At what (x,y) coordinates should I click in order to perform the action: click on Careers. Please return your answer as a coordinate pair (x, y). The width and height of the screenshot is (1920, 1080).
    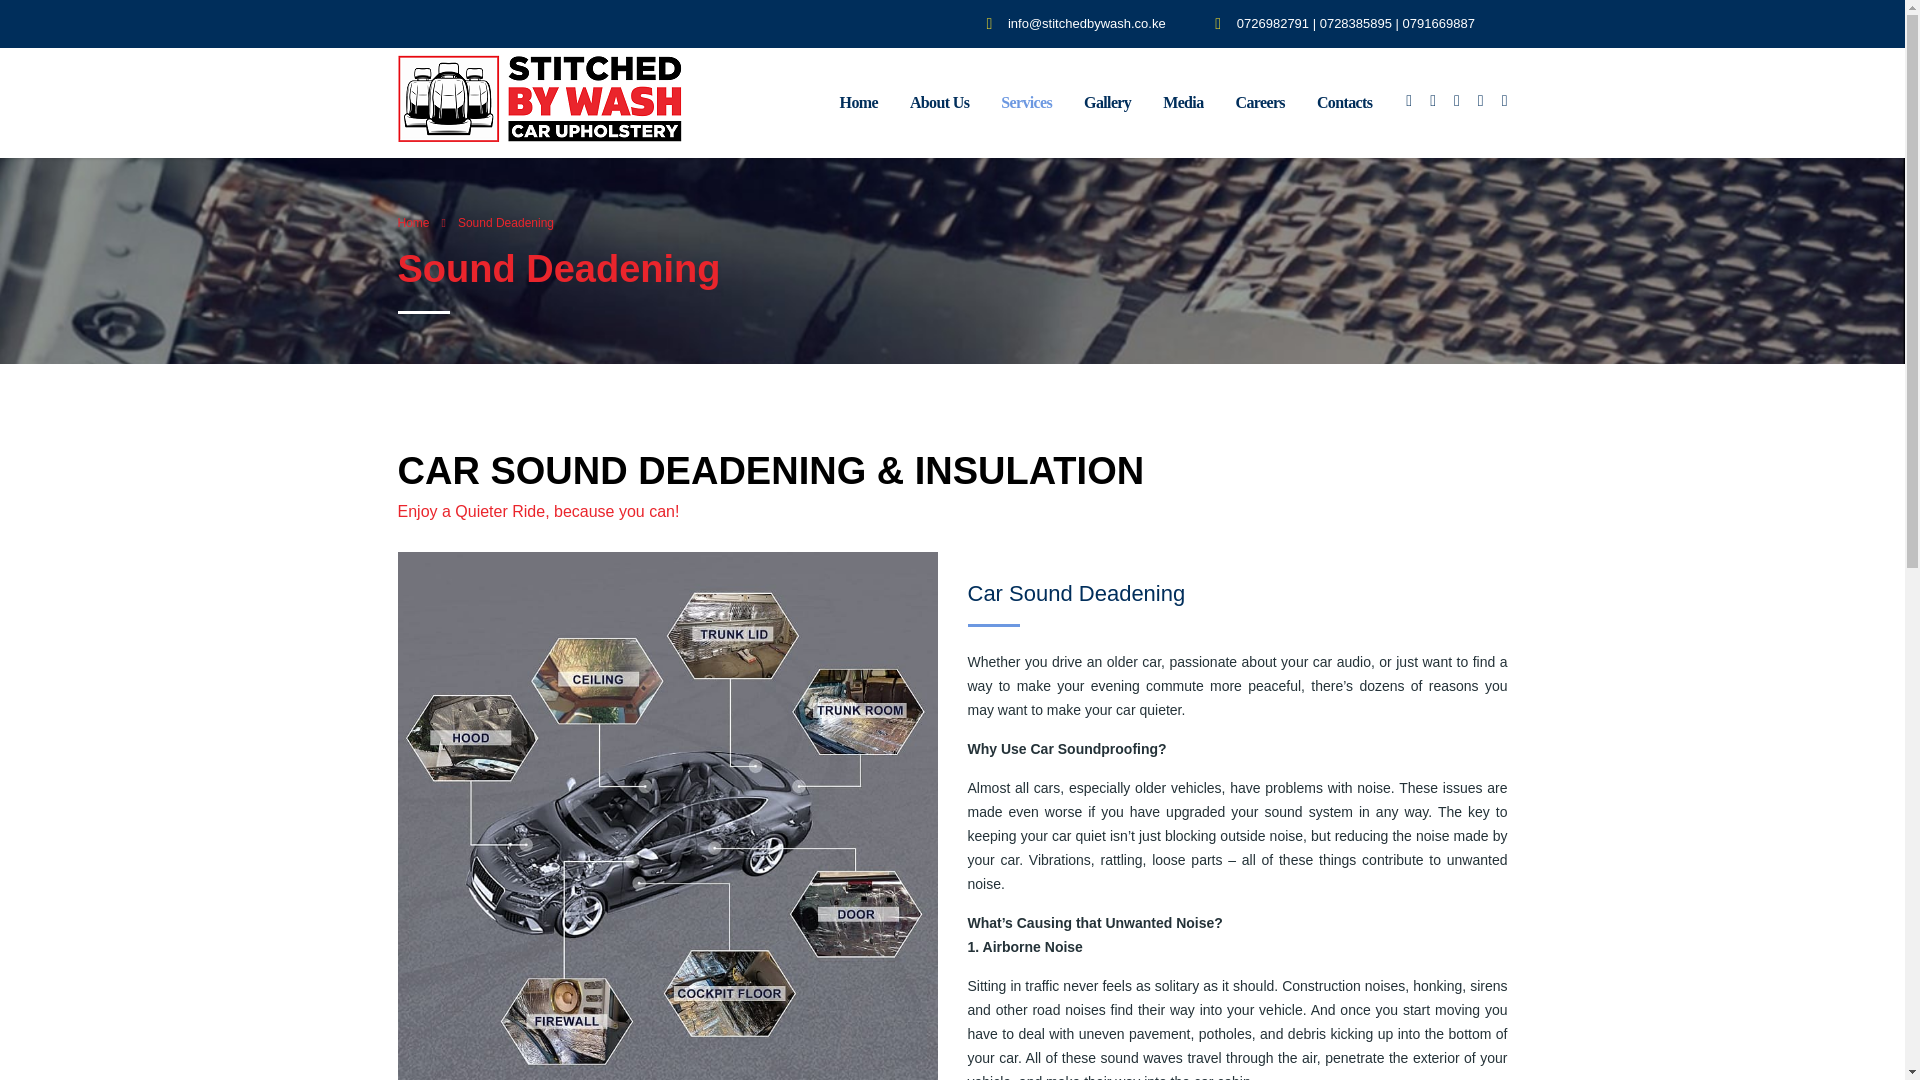
    Looking at the image, I should click on (1260, 103).